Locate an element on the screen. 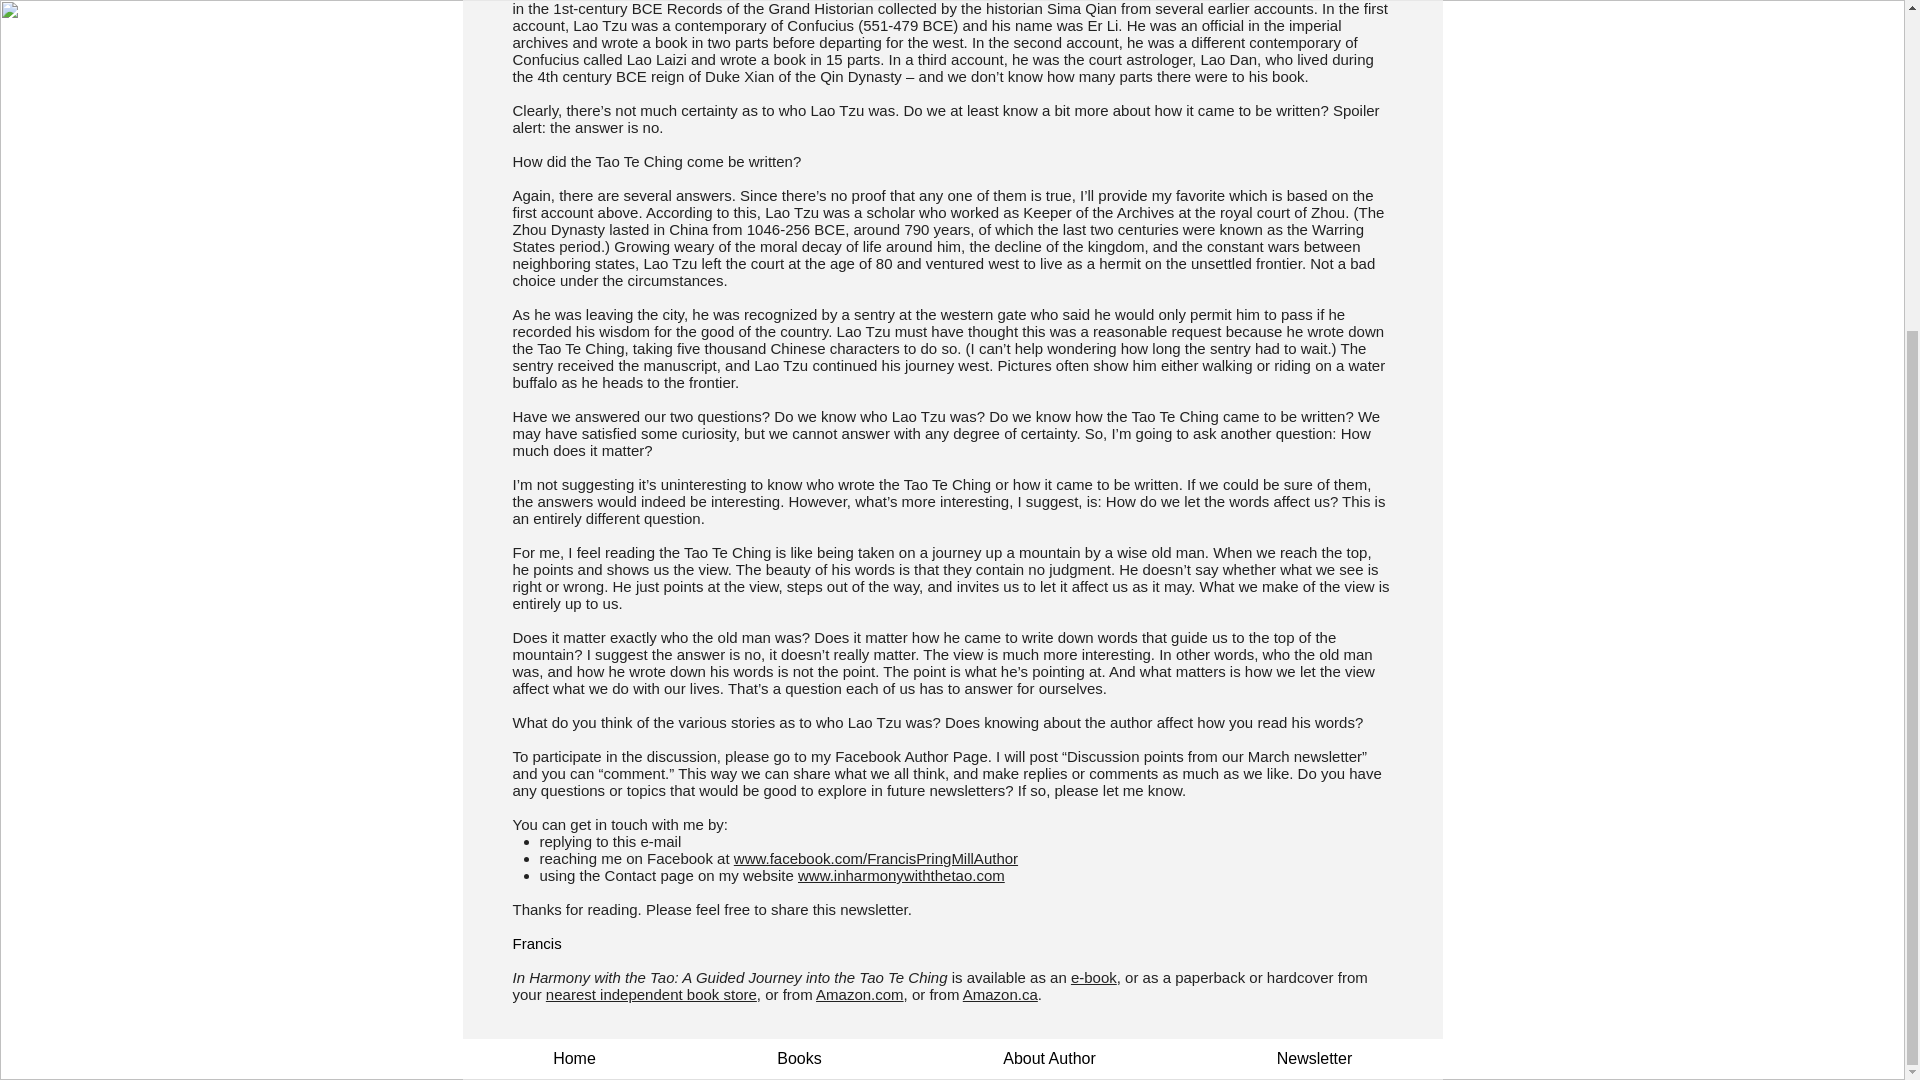  Newsletter is located at coordinates (1314, 1059).